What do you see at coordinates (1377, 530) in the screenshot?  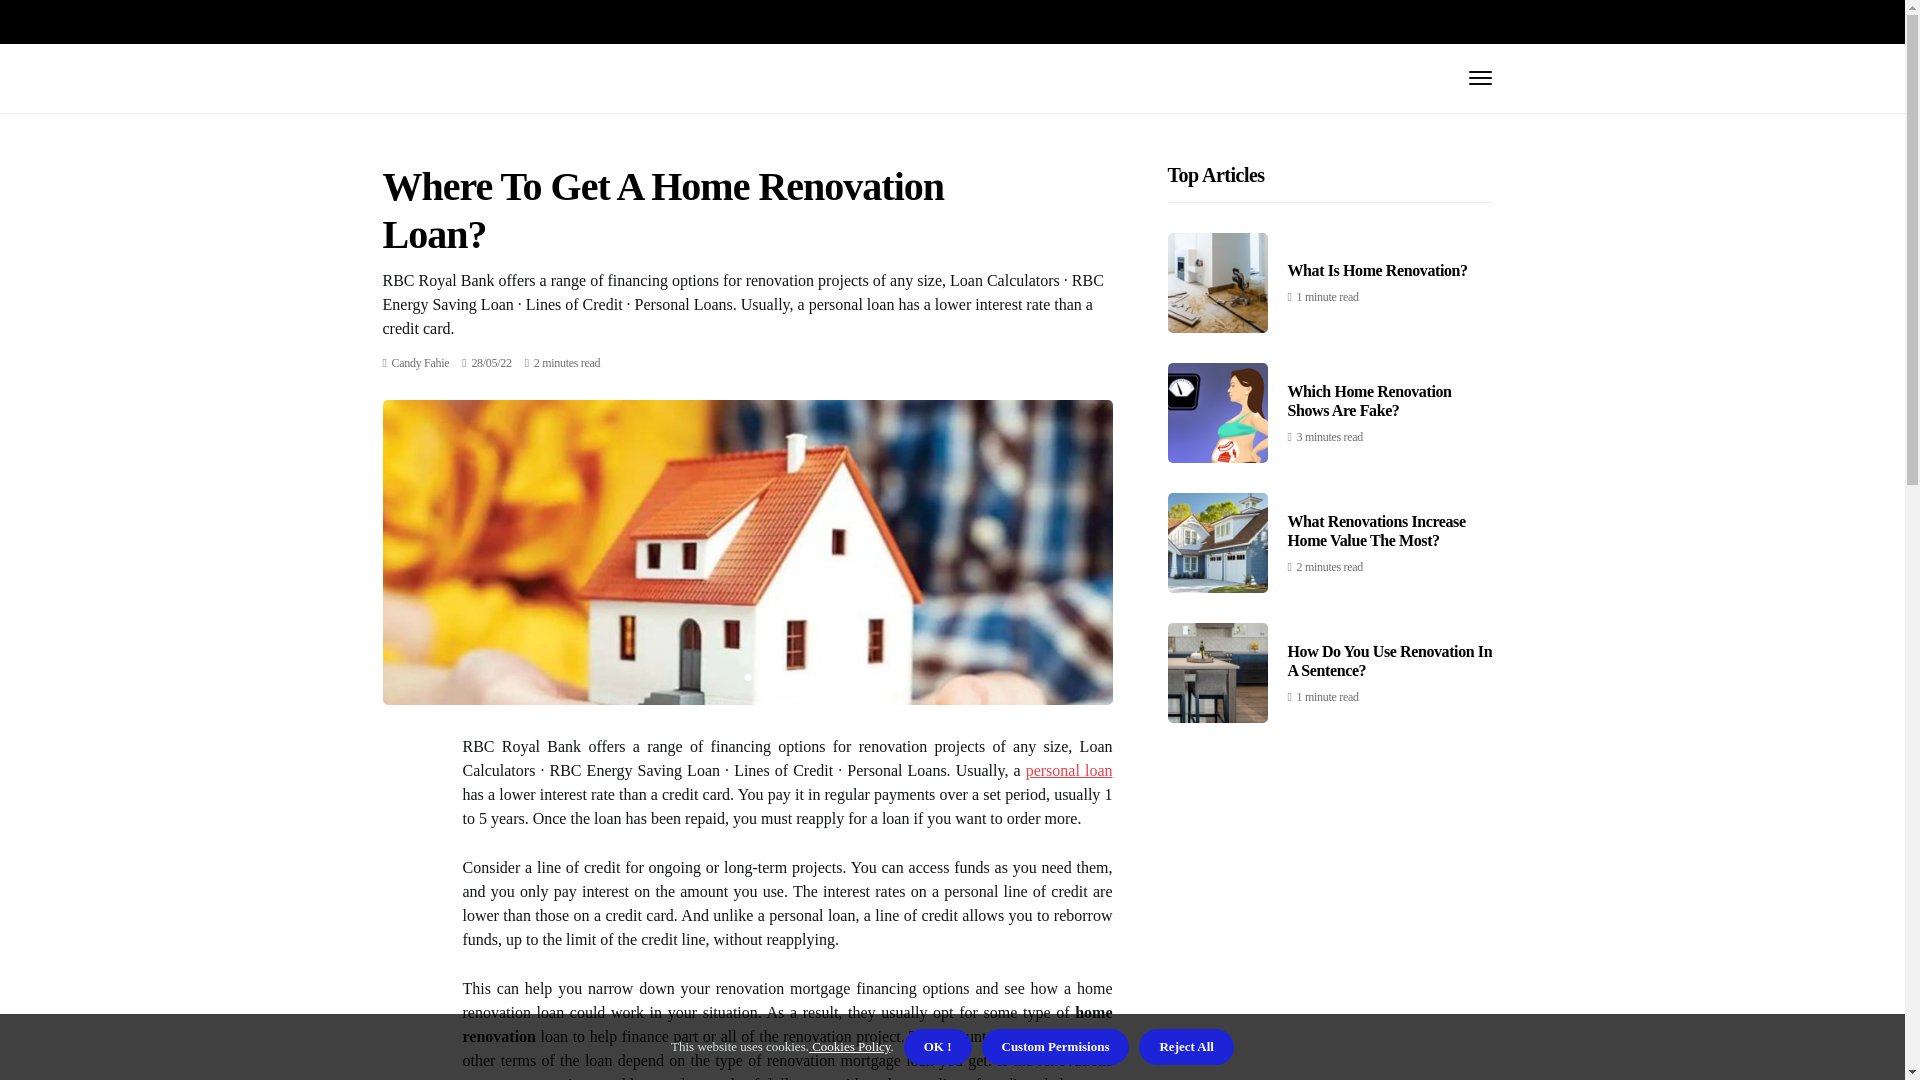 I see `What Renovations Increase Home Value The Most?` at bounding box center [1377, 530].